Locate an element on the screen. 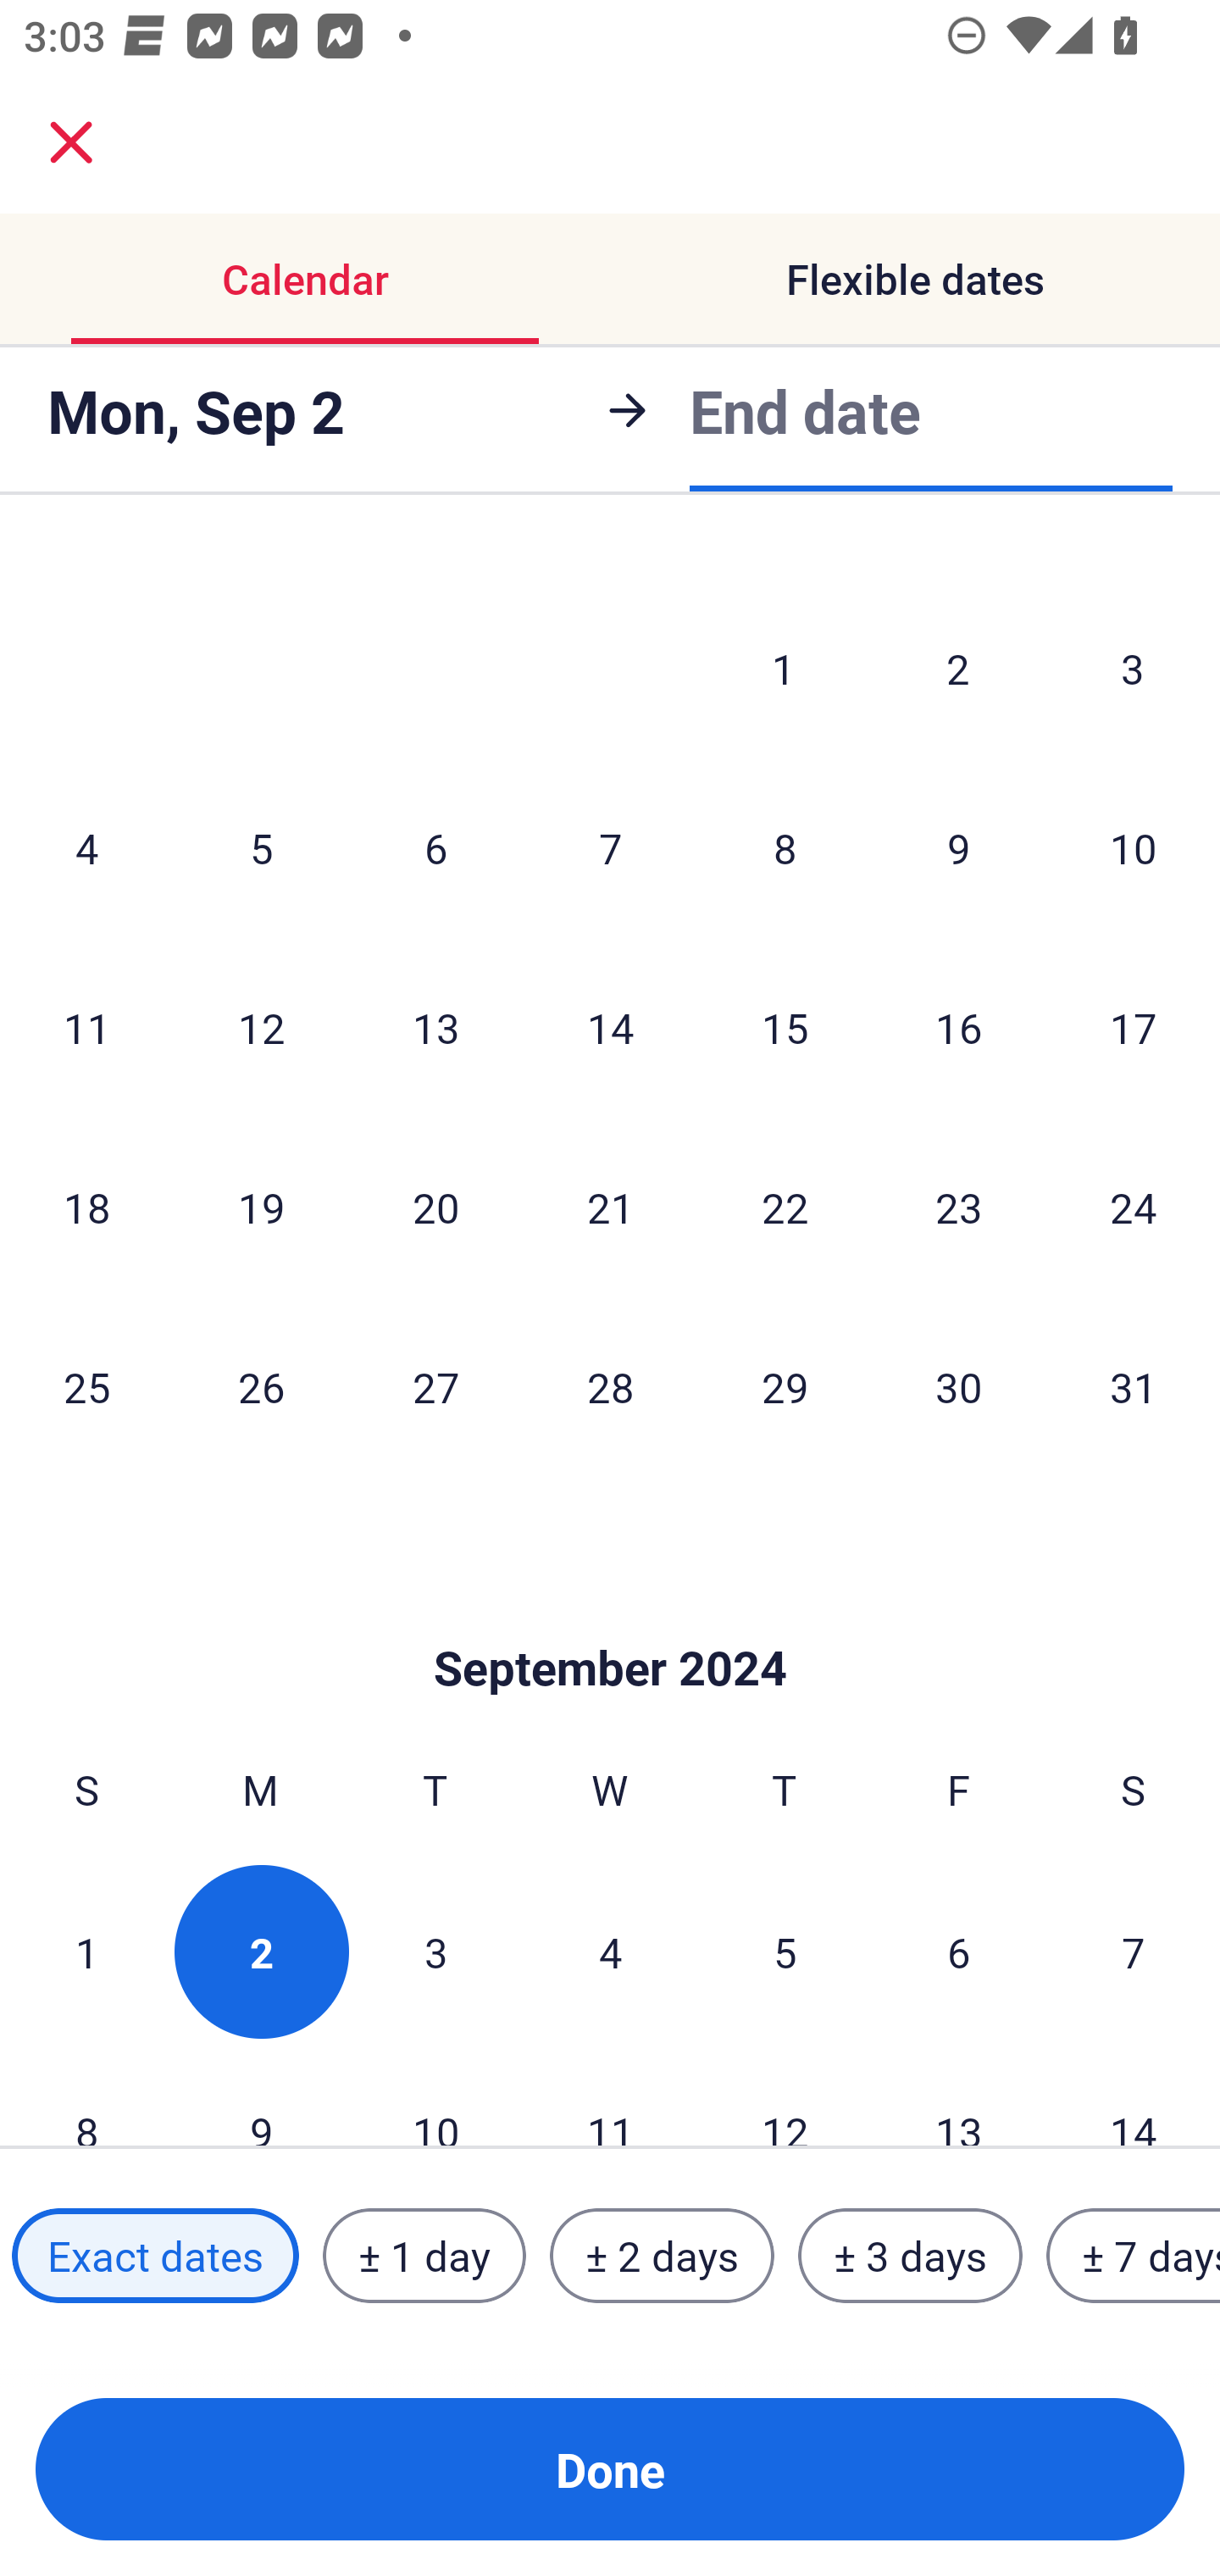 This screenshot has width=1220, height=2576. 17 Saturday, August 17, 2024 is located at coordinates (1134, 1027).